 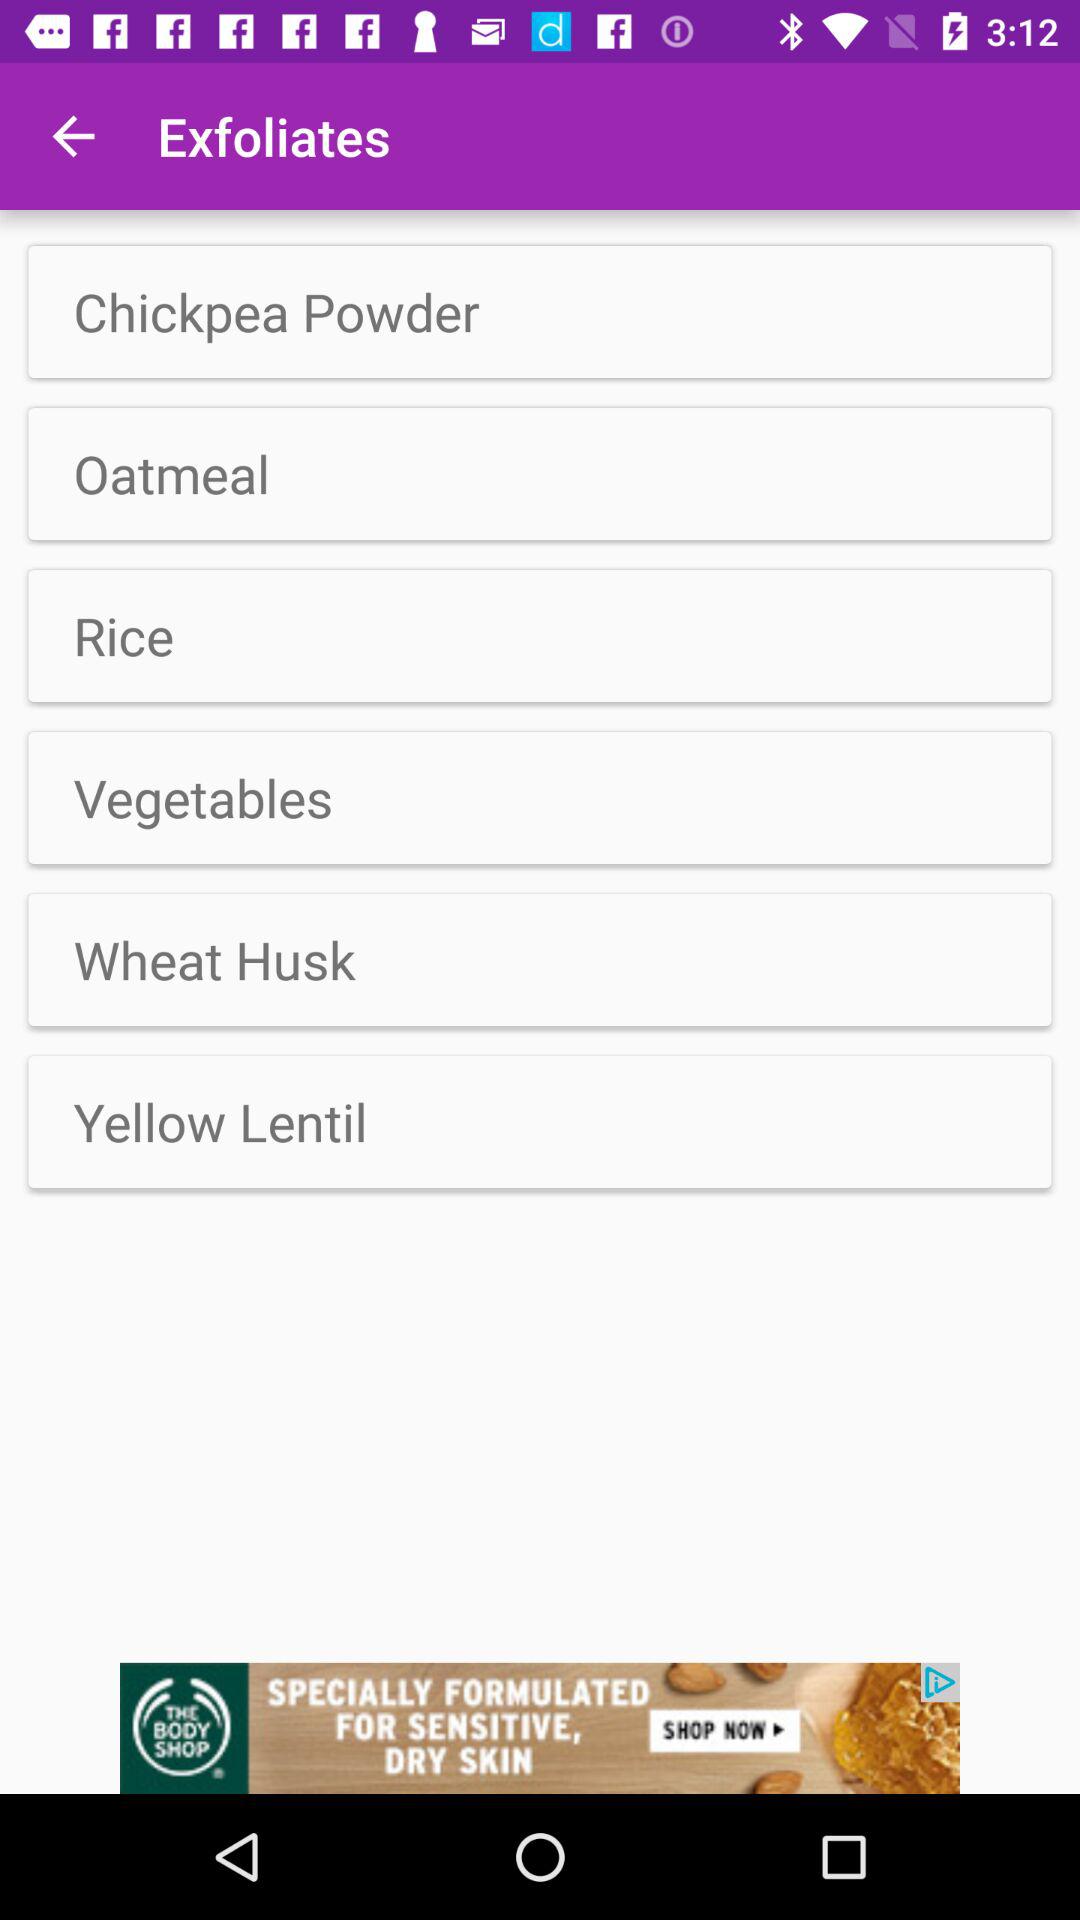 I want to click on advertisement the body shop, so click(x=540, y=1728).